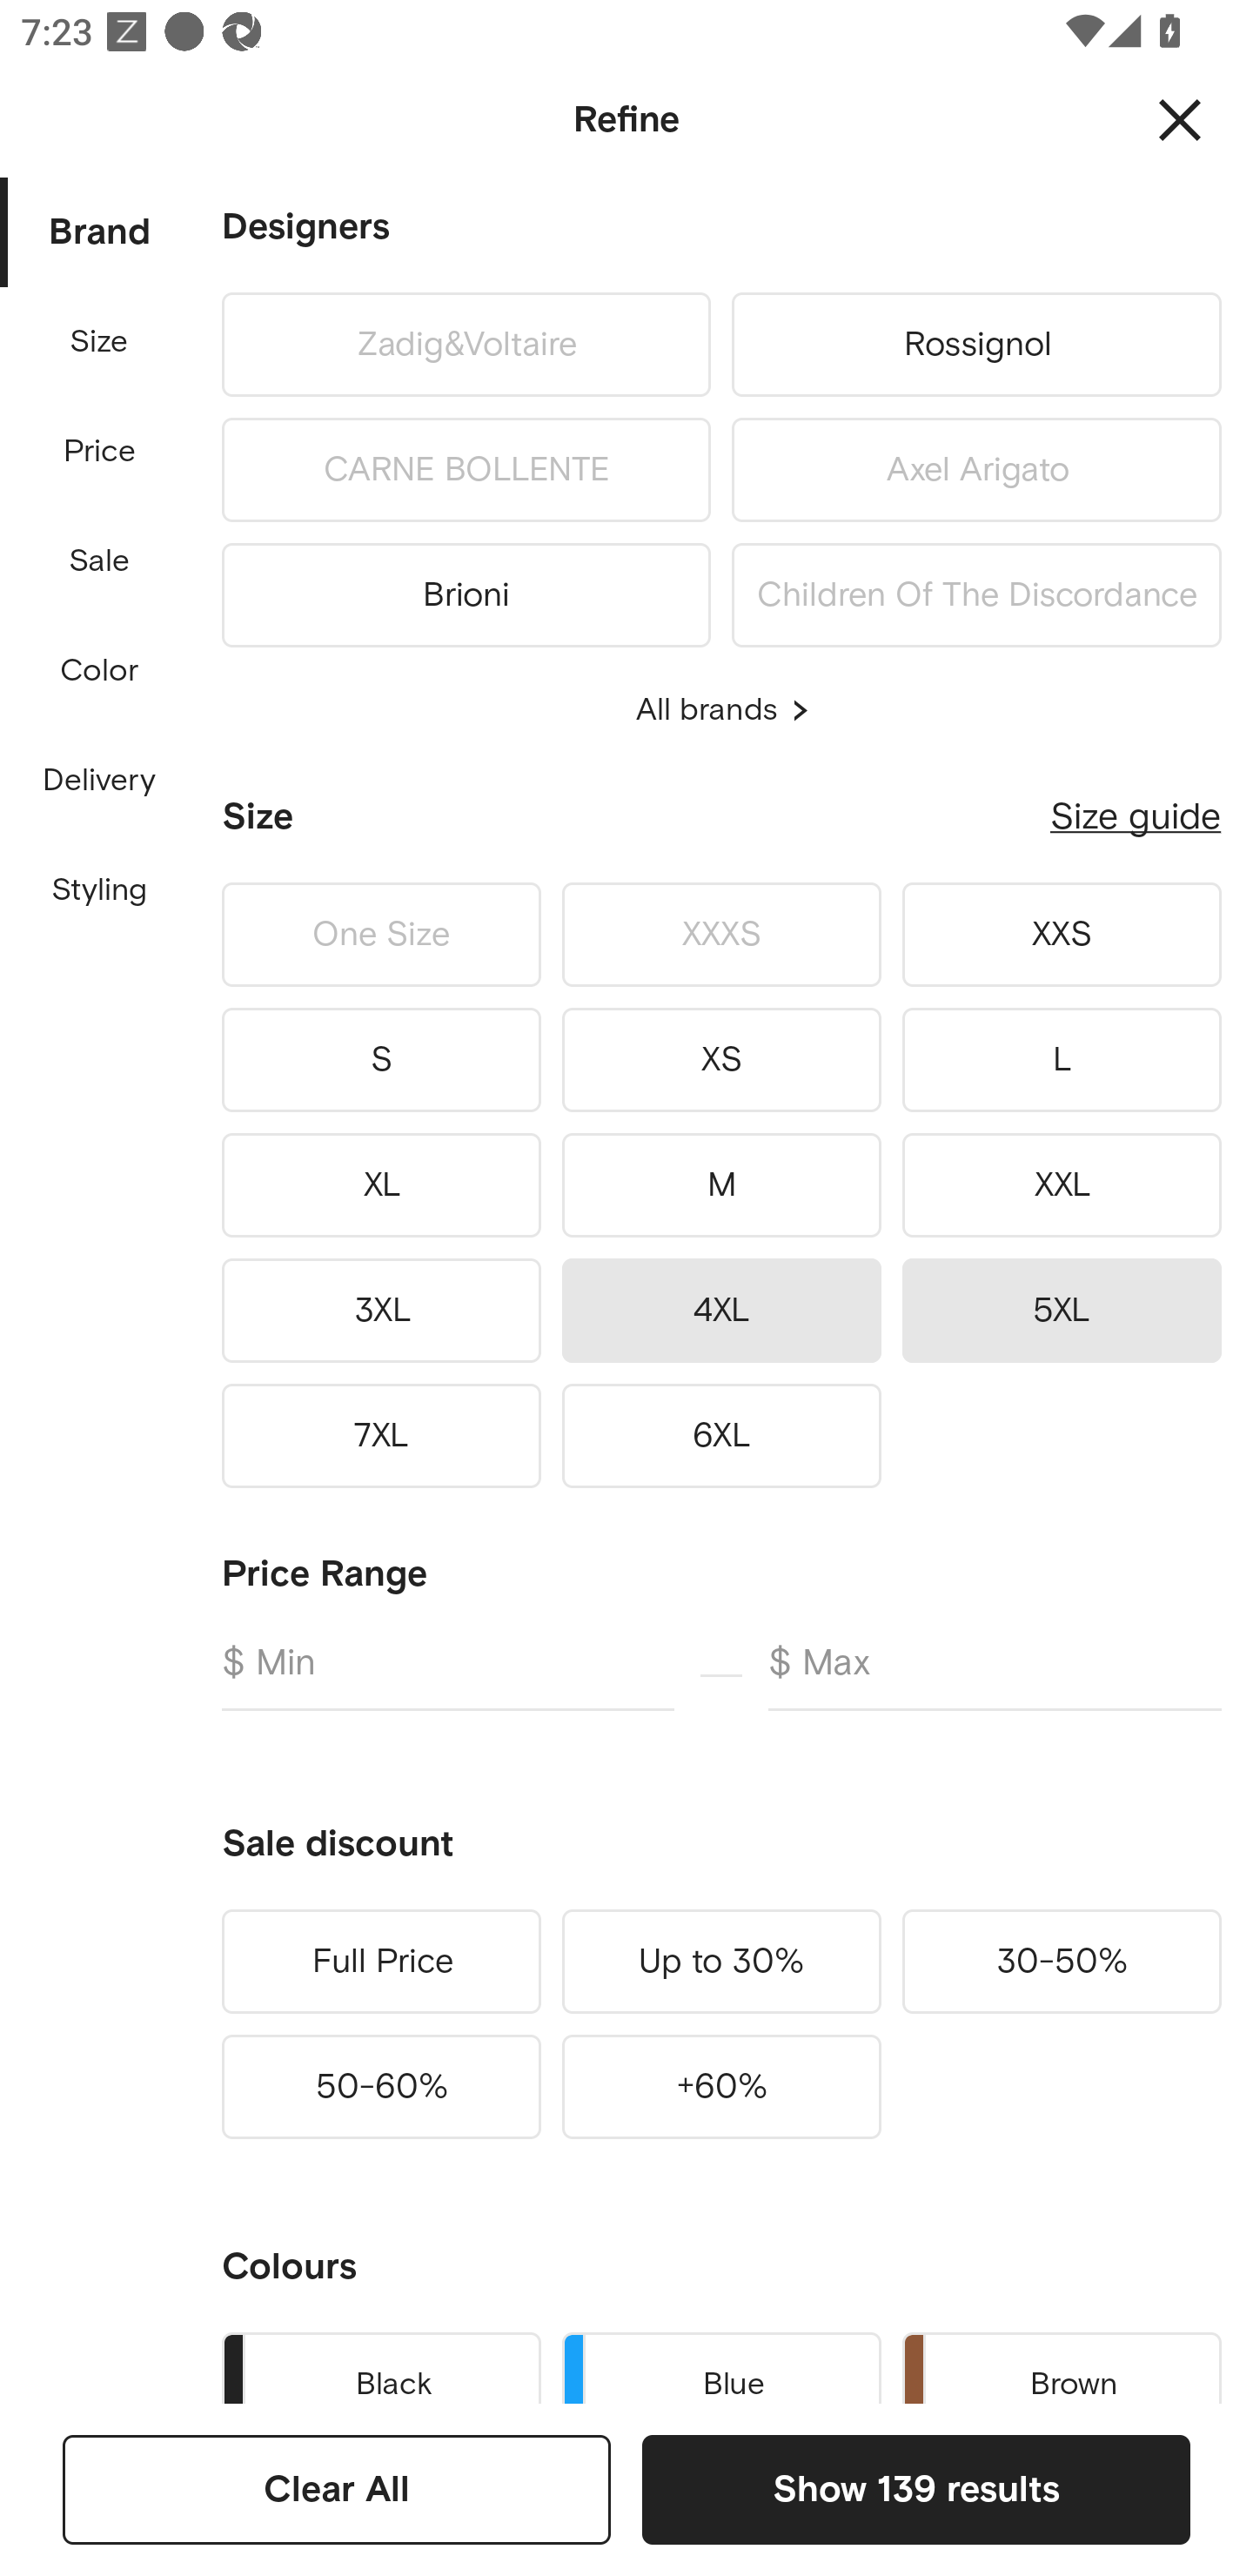 The height and width of the screenshot is (2576, 1253). I want to click on Price, so click(100, 452).